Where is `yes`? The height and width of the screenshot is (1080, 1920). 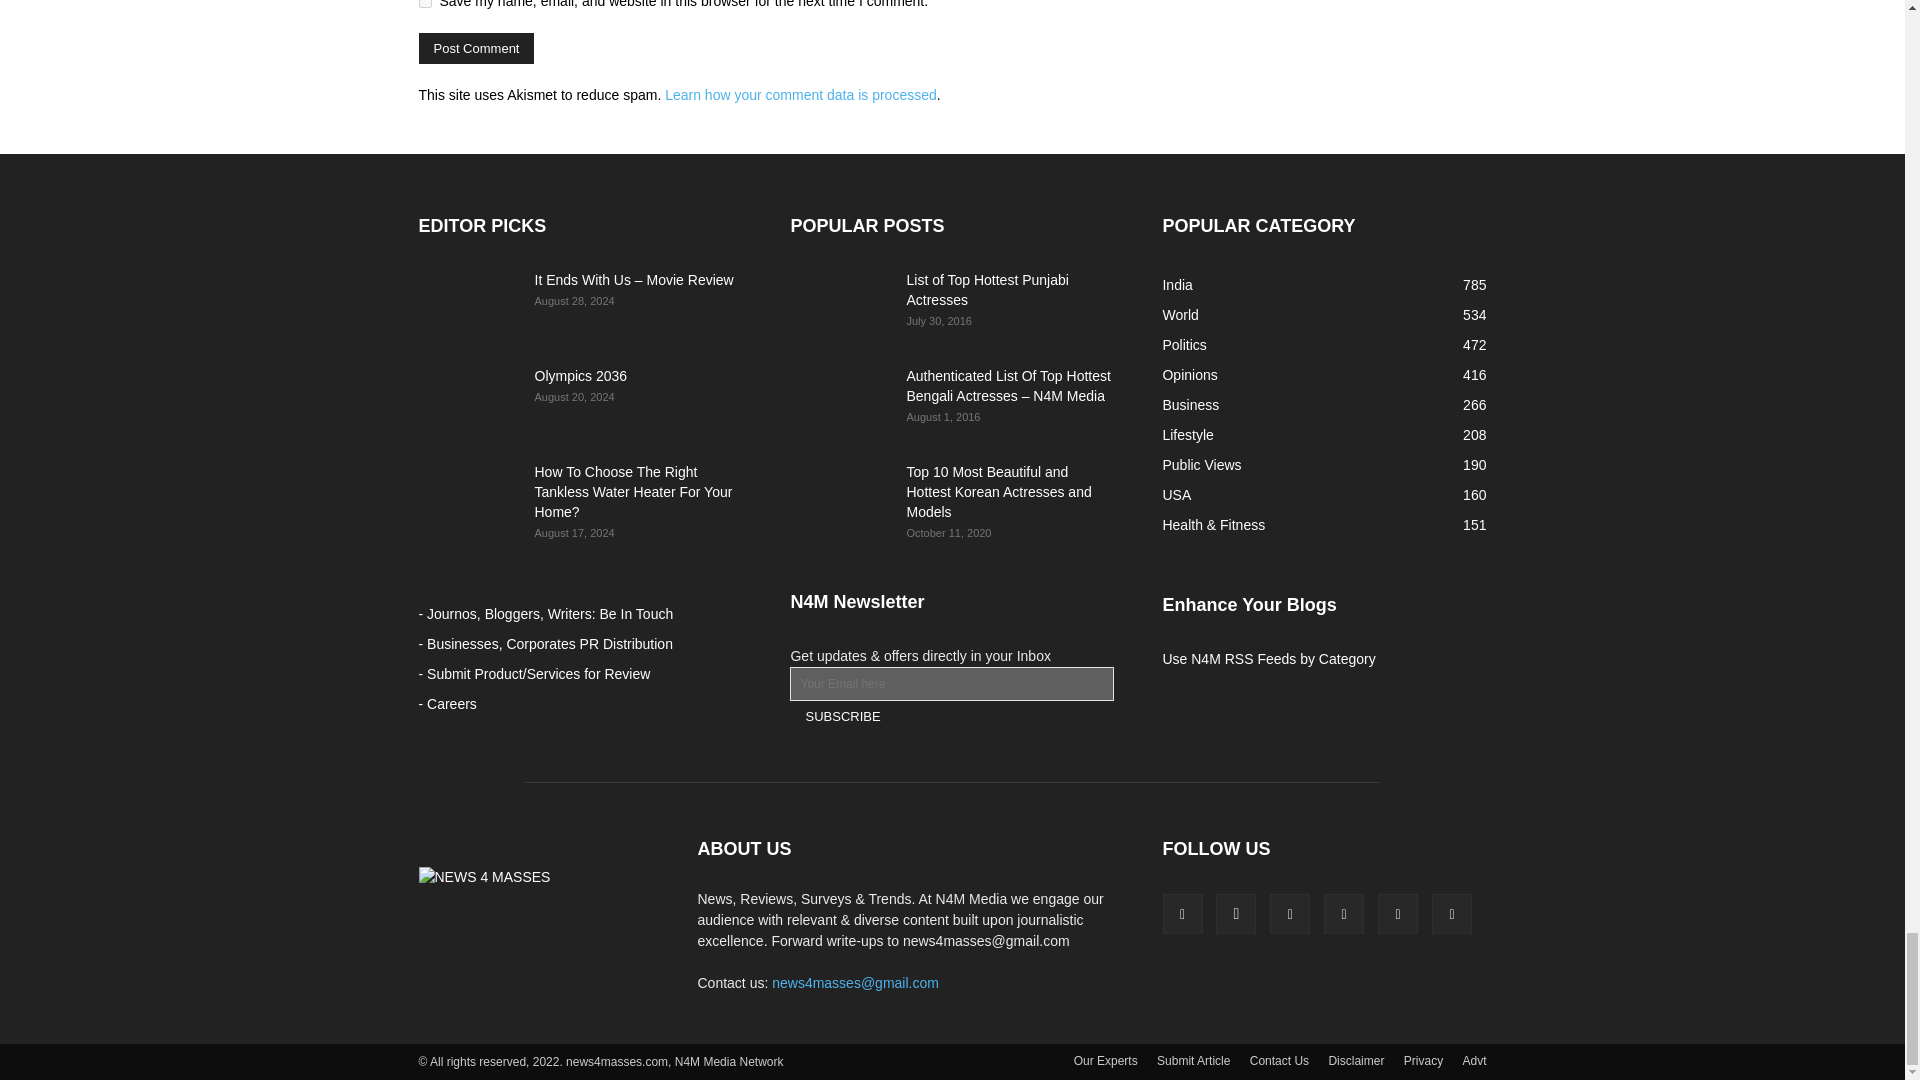
yes is located at coordinates (424, 4).